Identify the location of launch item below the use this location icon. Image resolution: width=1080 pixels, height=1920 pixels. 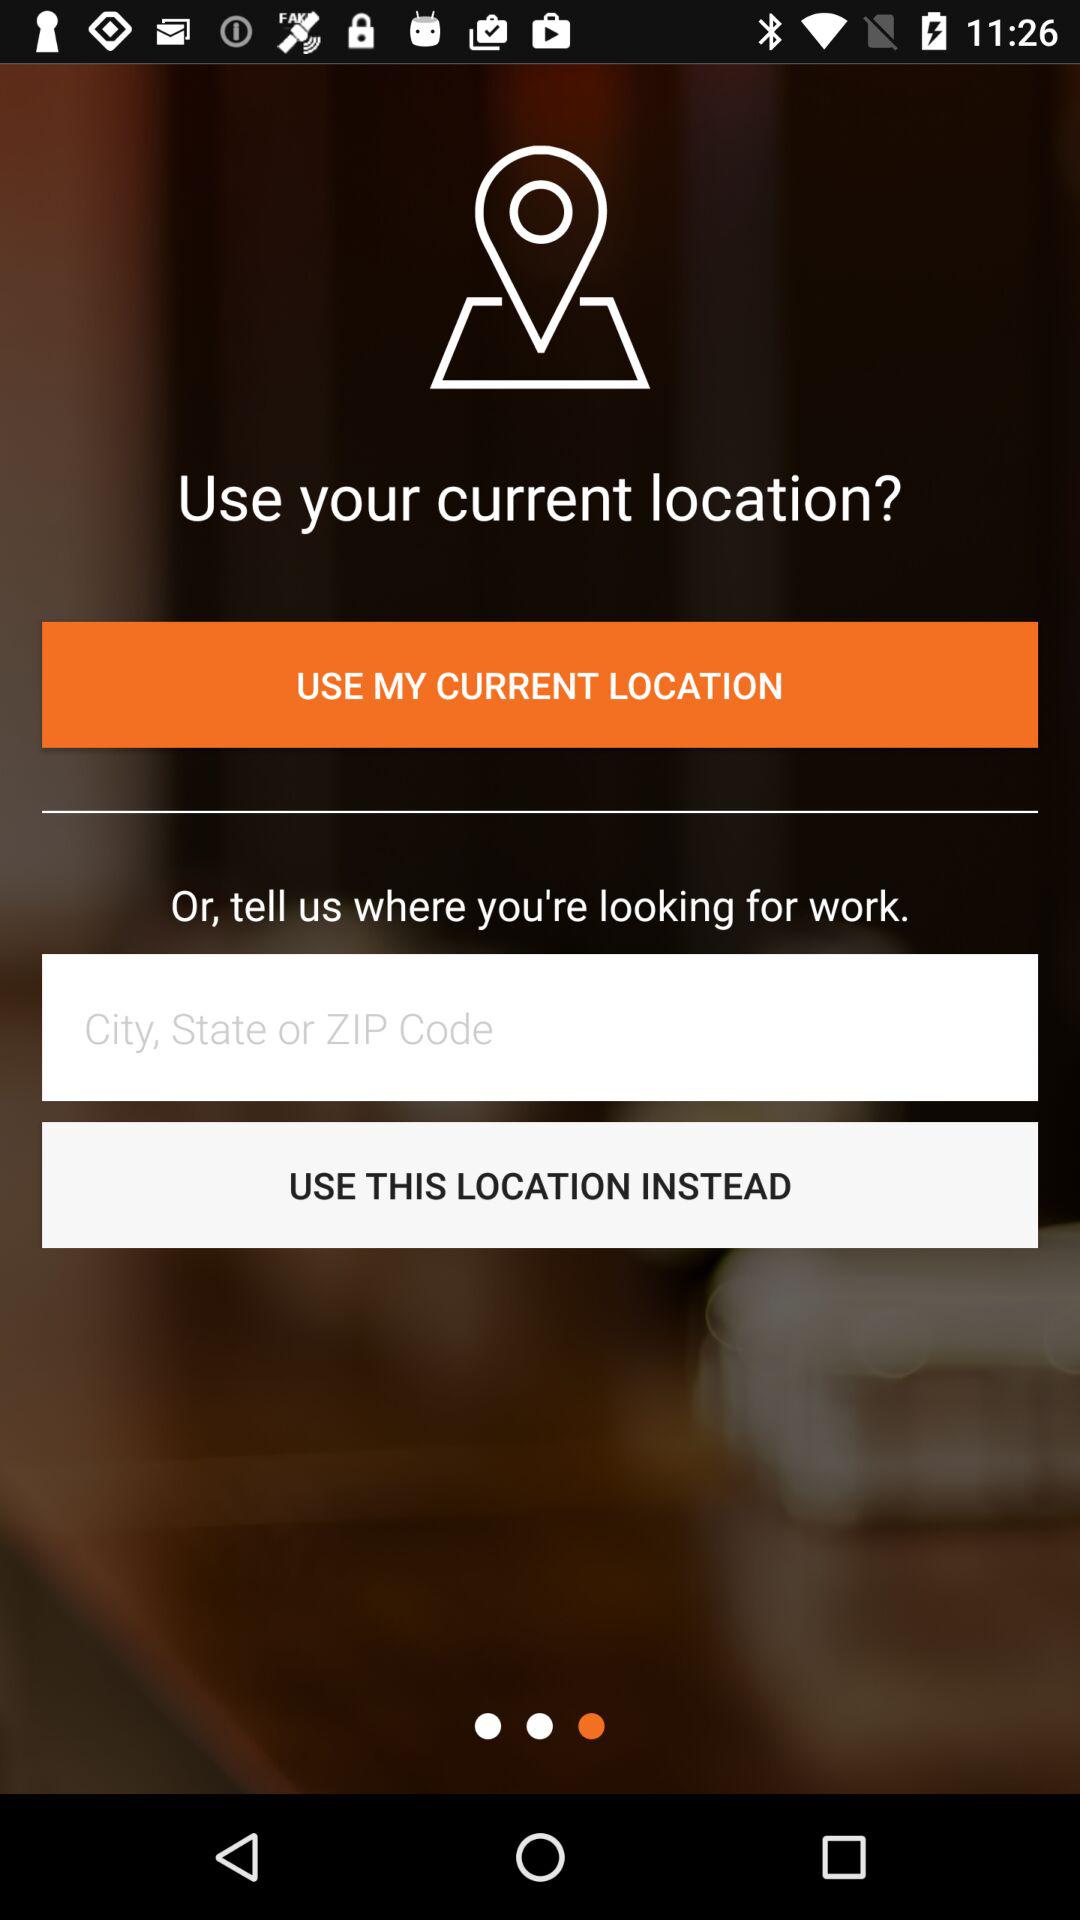
(591, 1726).